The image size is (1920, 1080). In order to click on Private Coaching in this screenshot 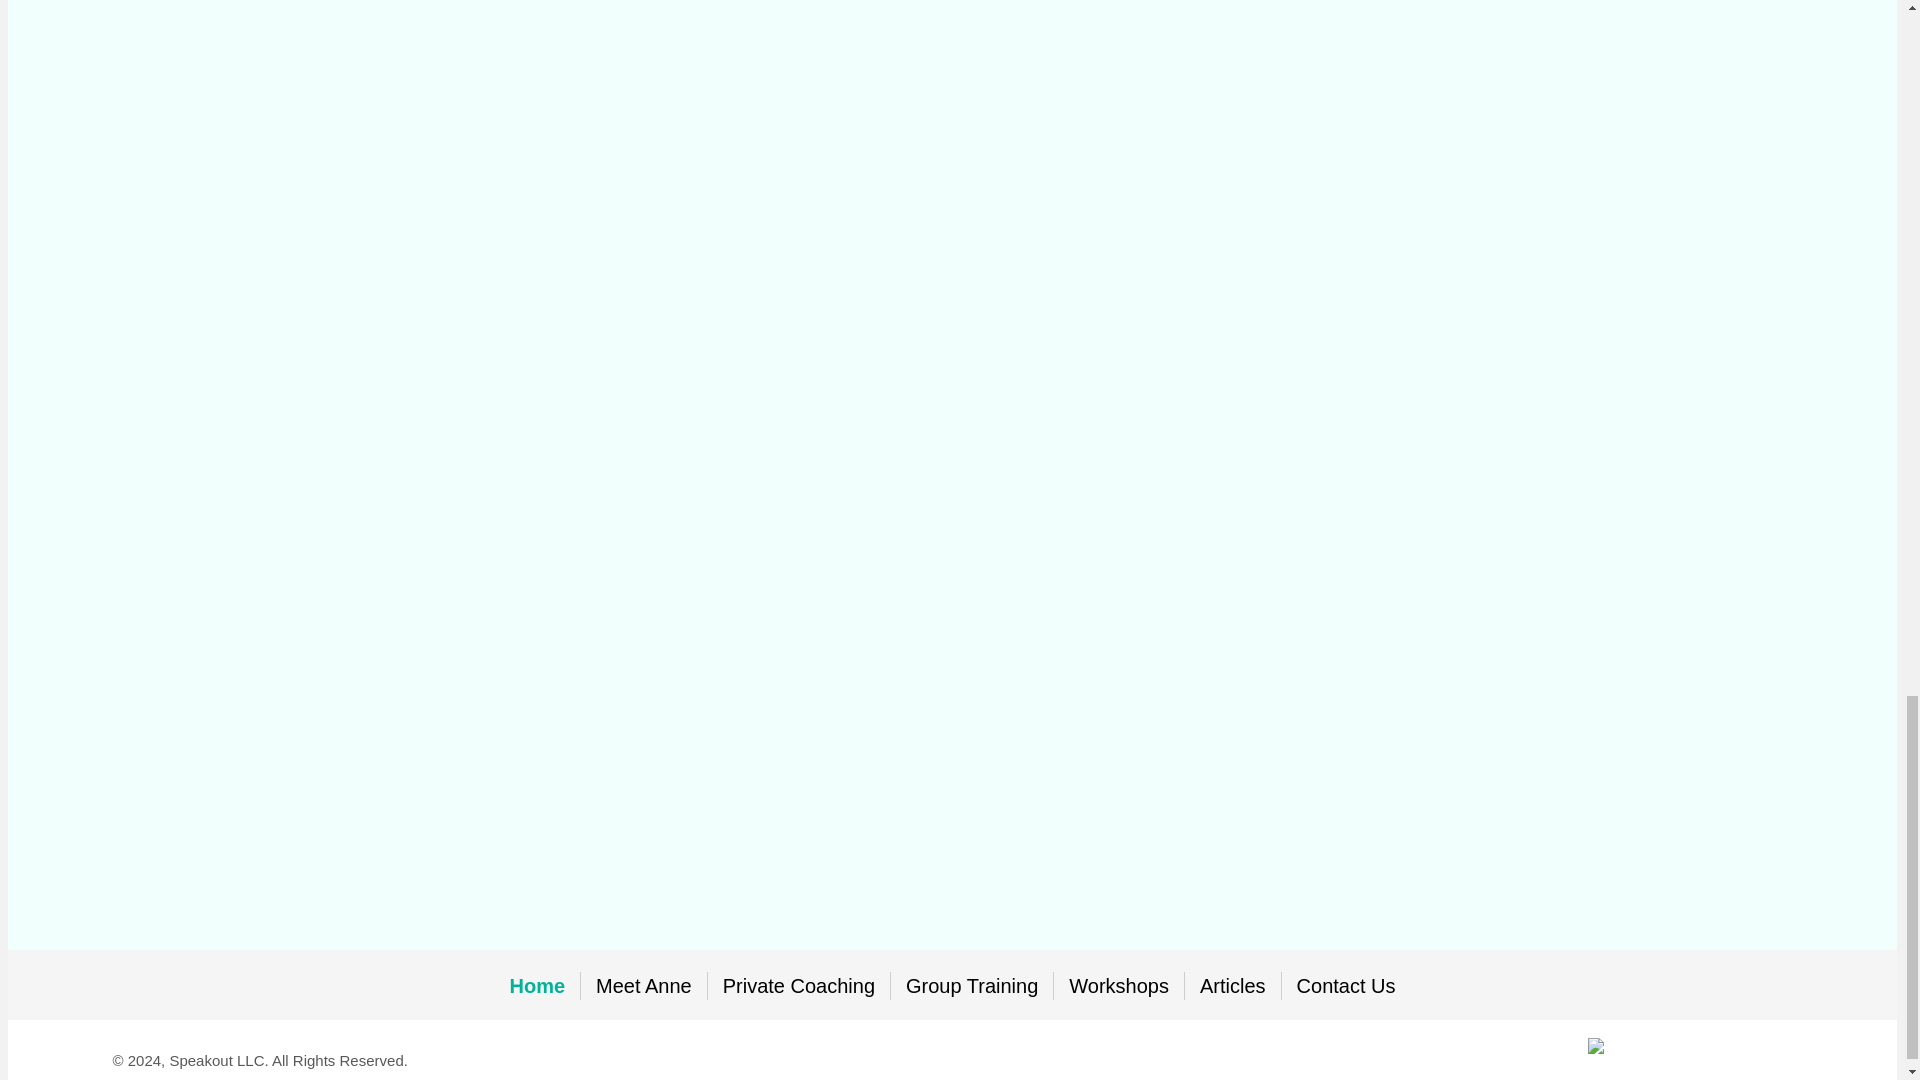, I will do `click(799, 986)`.